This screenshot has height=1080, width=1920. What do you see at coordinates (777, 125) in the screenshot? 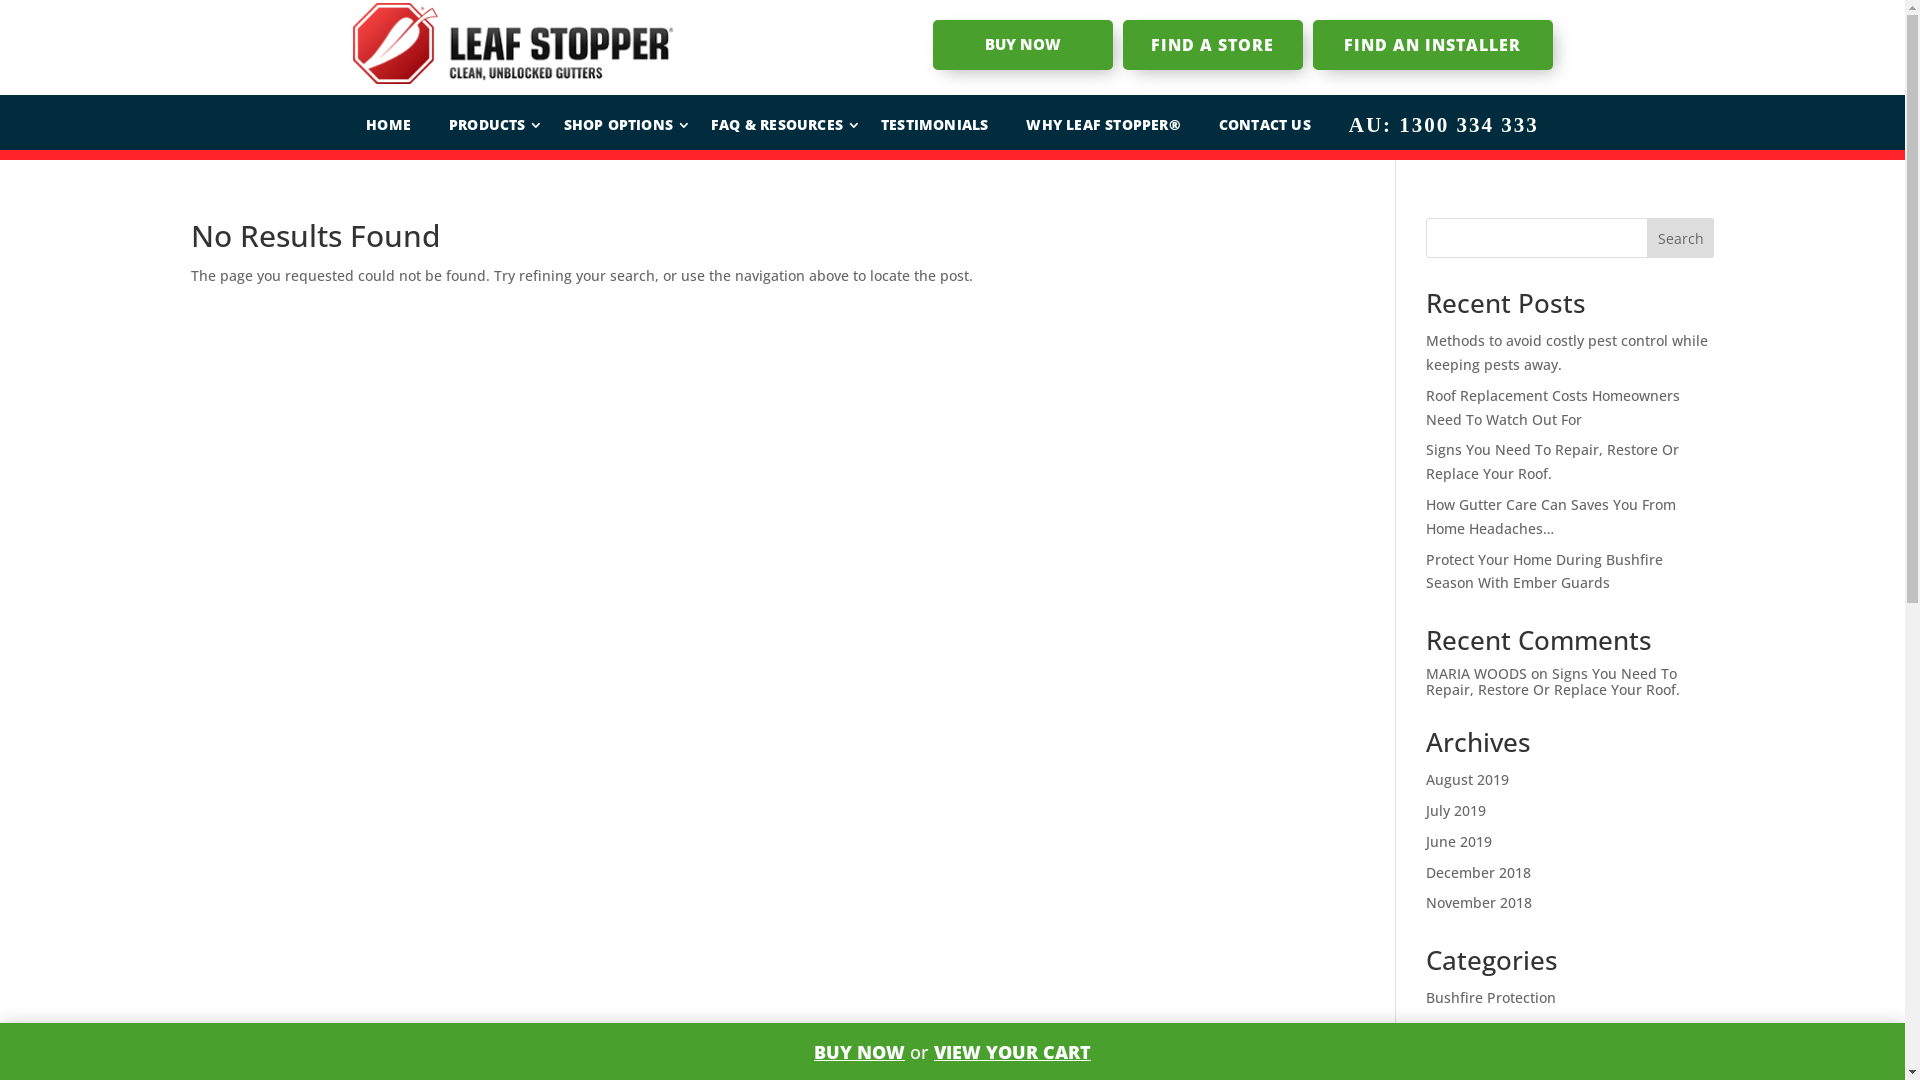
I see `FAQ & RESOURCES` at bounding box center [777, 125].